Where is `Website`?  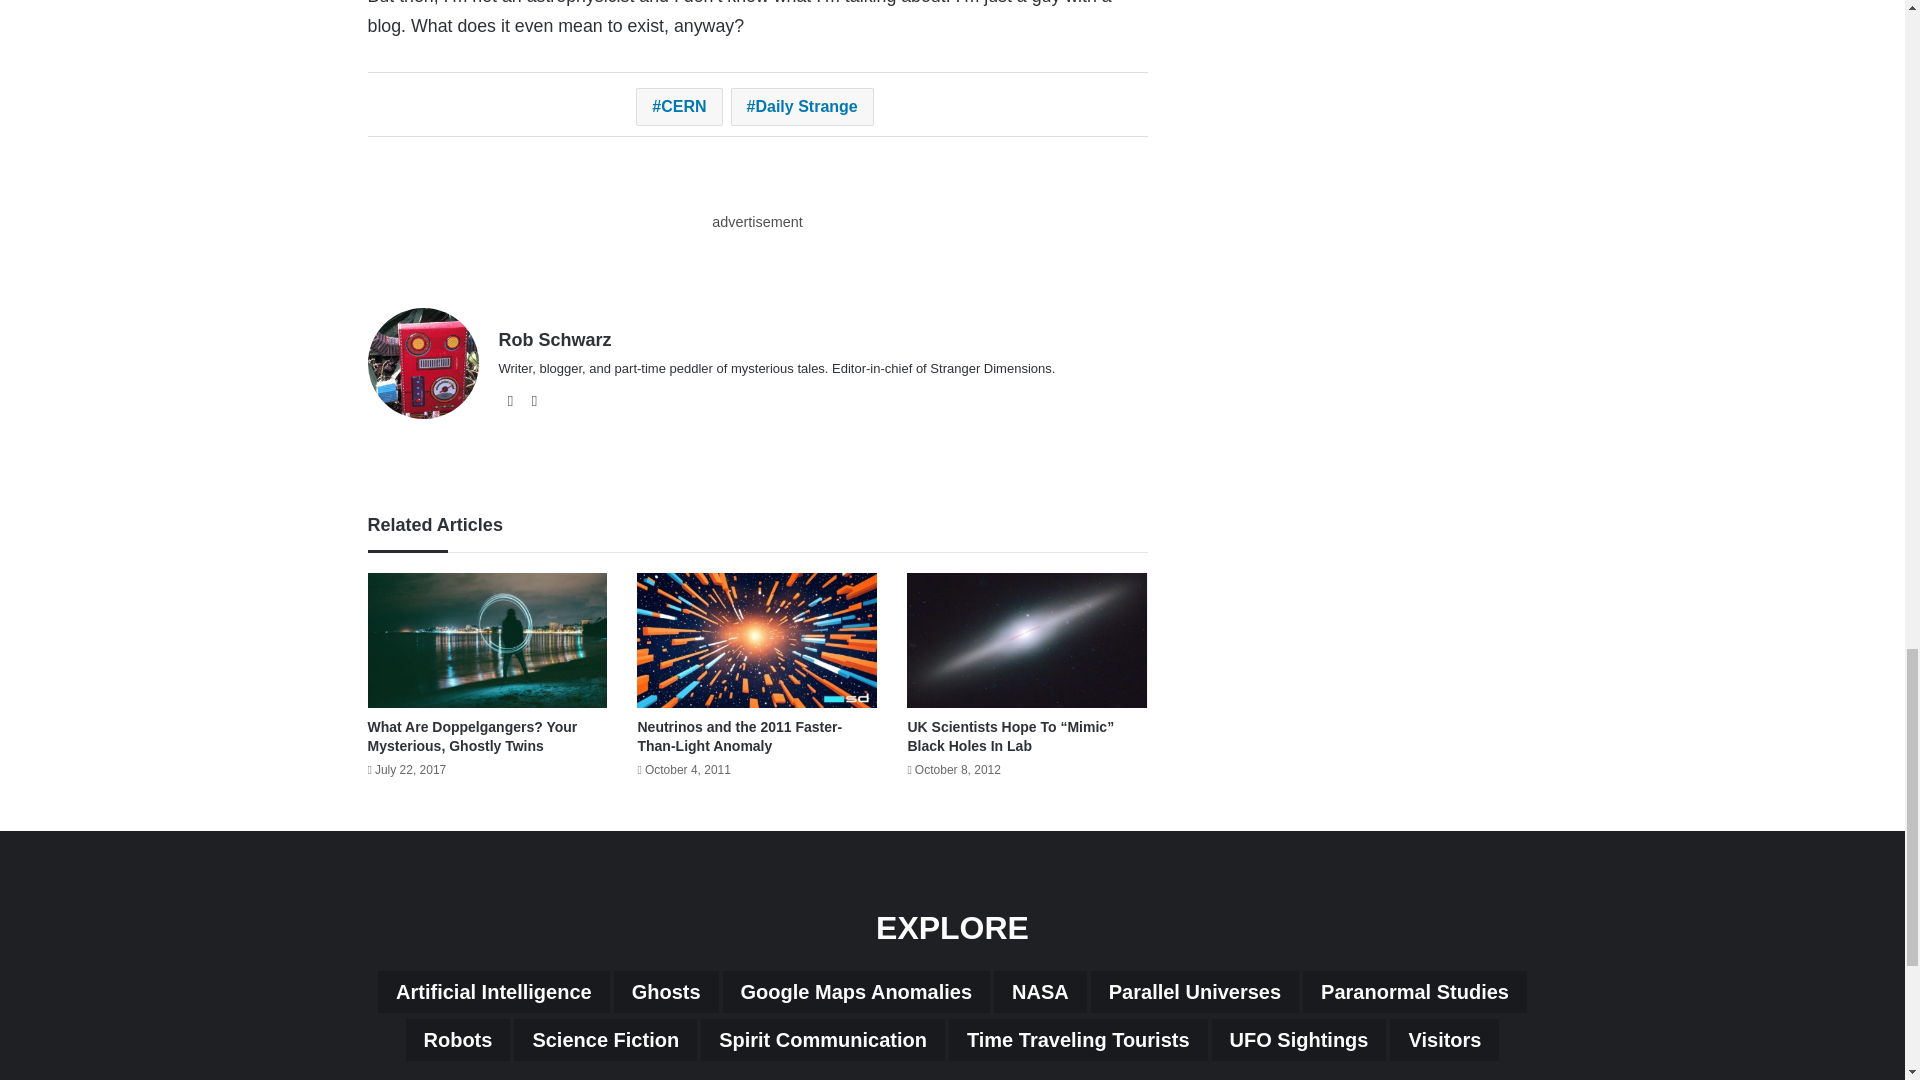 Website is located at coordinates (510, 400).